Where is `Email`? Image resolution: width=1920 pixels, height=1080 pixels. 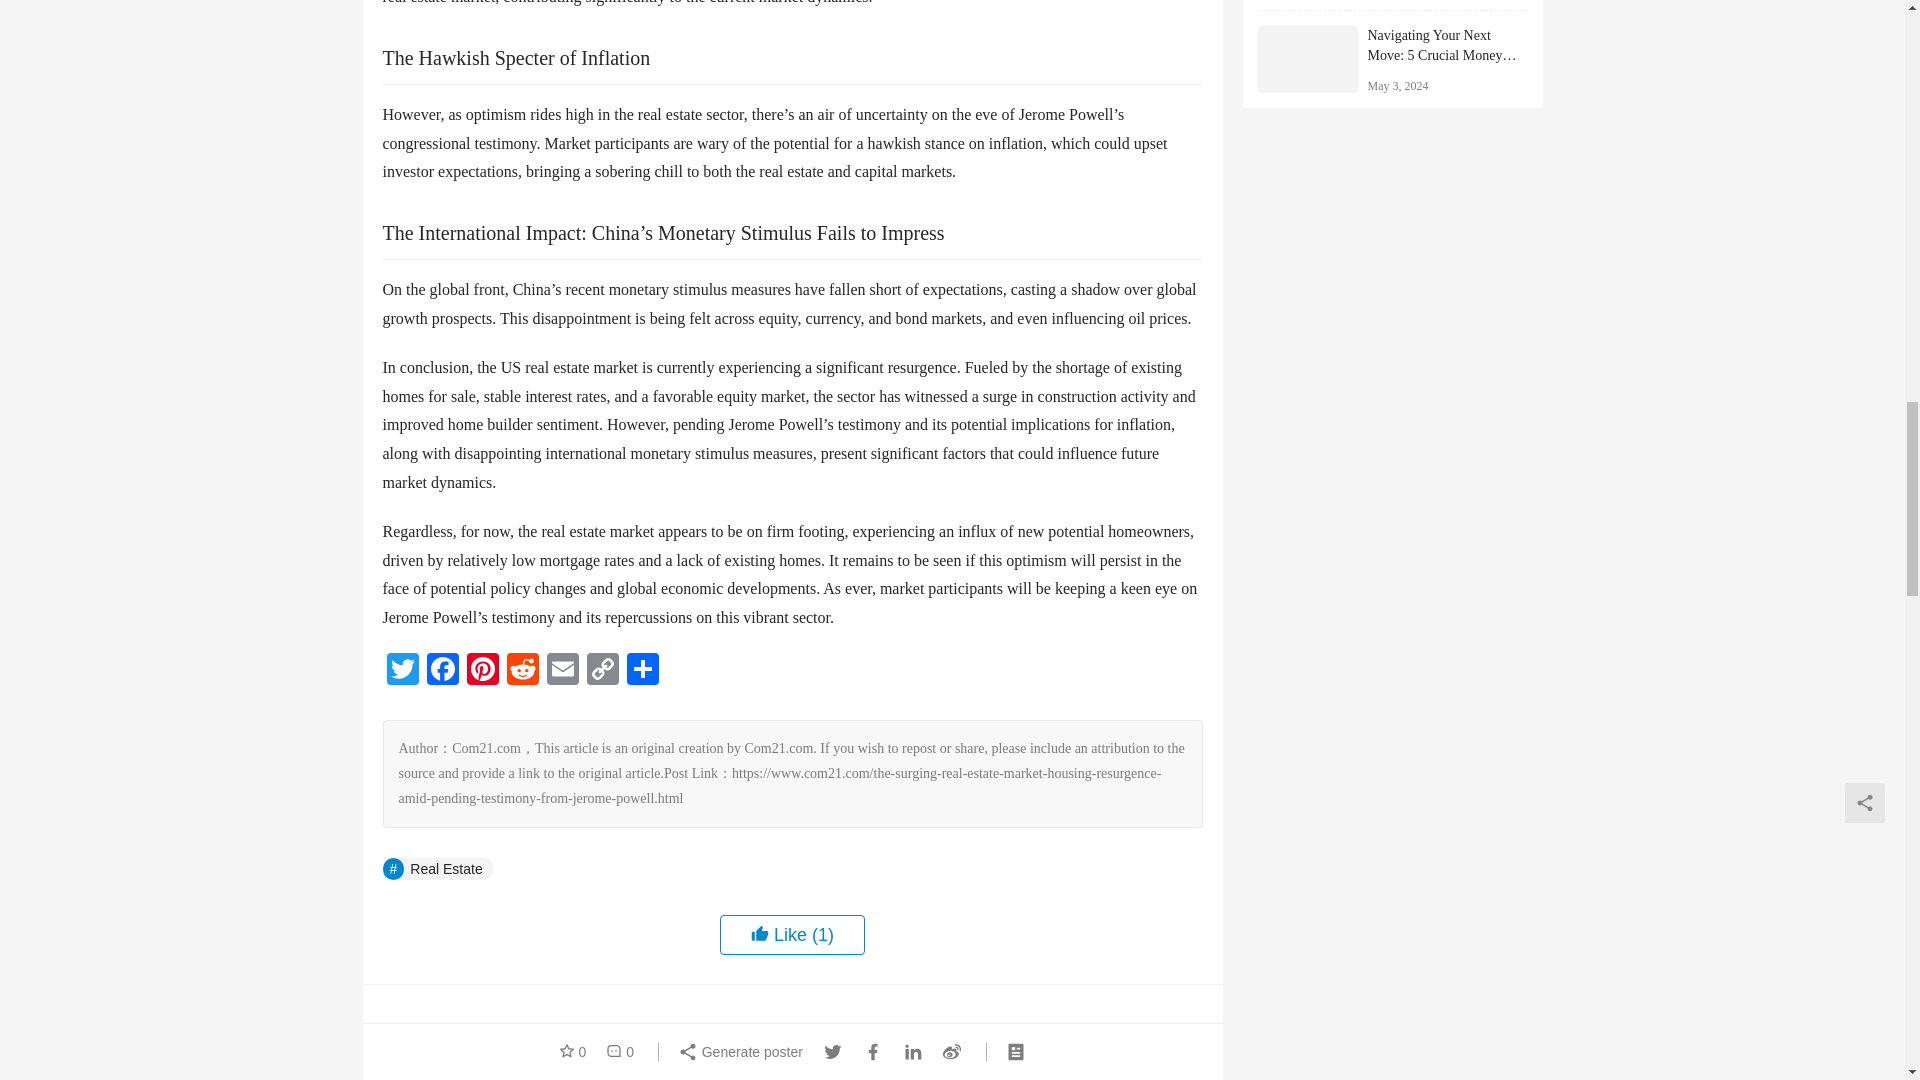
Email is located at coordinates (561, 672).